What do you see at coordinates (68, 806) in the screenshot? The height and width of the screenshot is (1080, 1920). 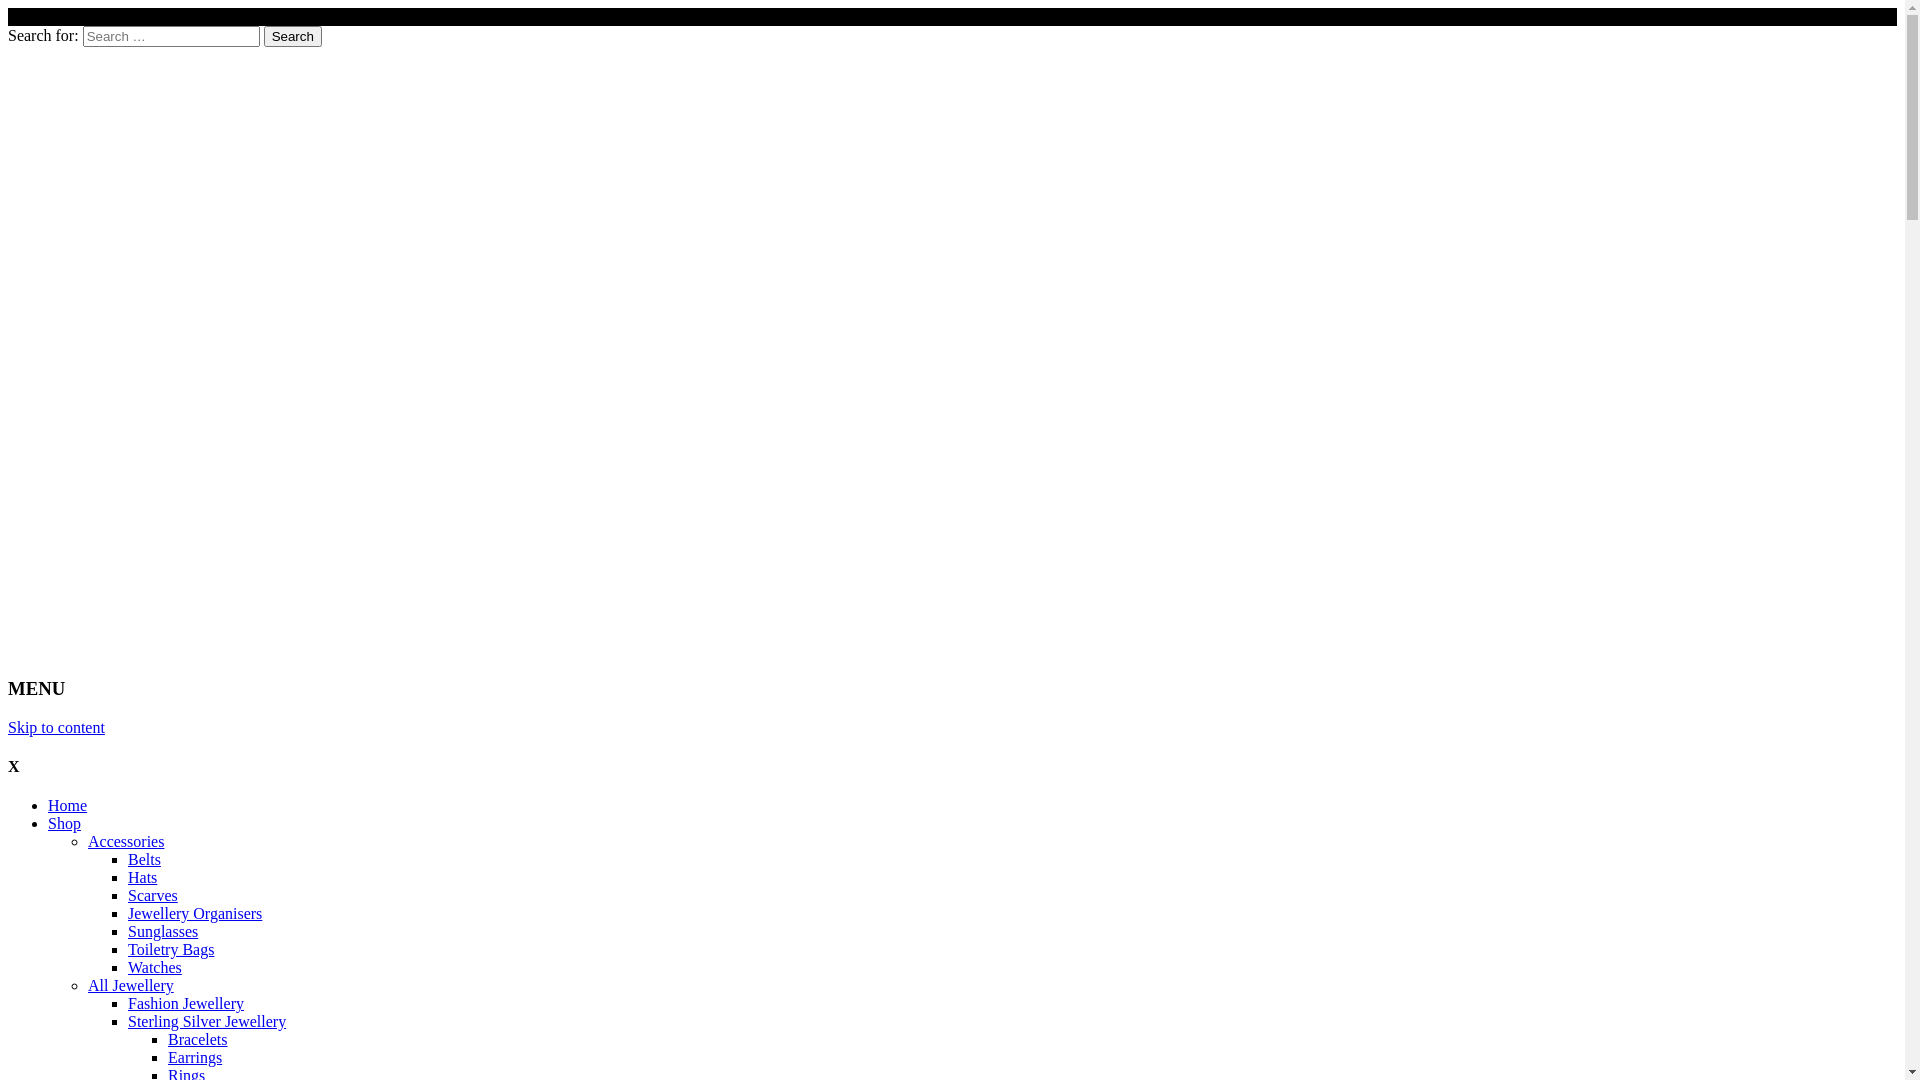 I see `Home` at bounding box center [68, 806].